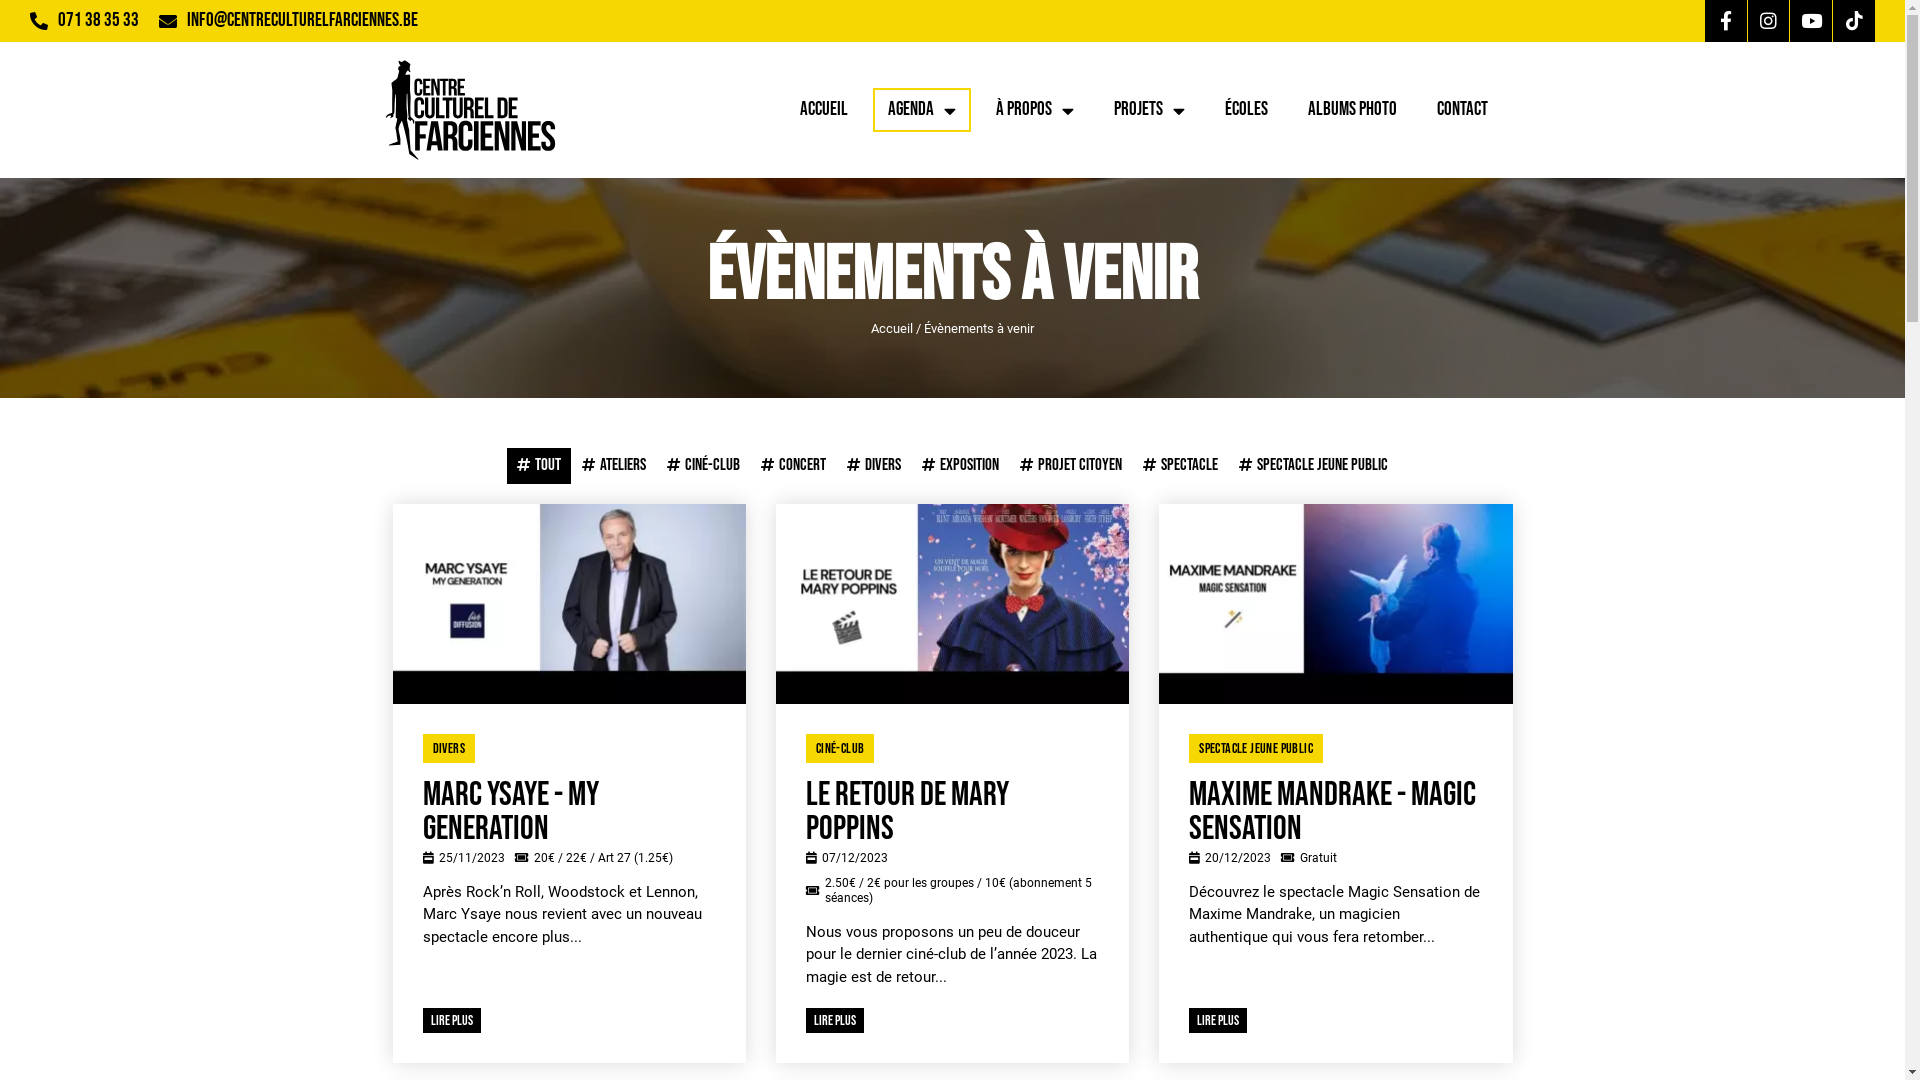 The height and width of the screenshot is (1080, 1920). I want to click on Lire plus, so click(835, 1020).